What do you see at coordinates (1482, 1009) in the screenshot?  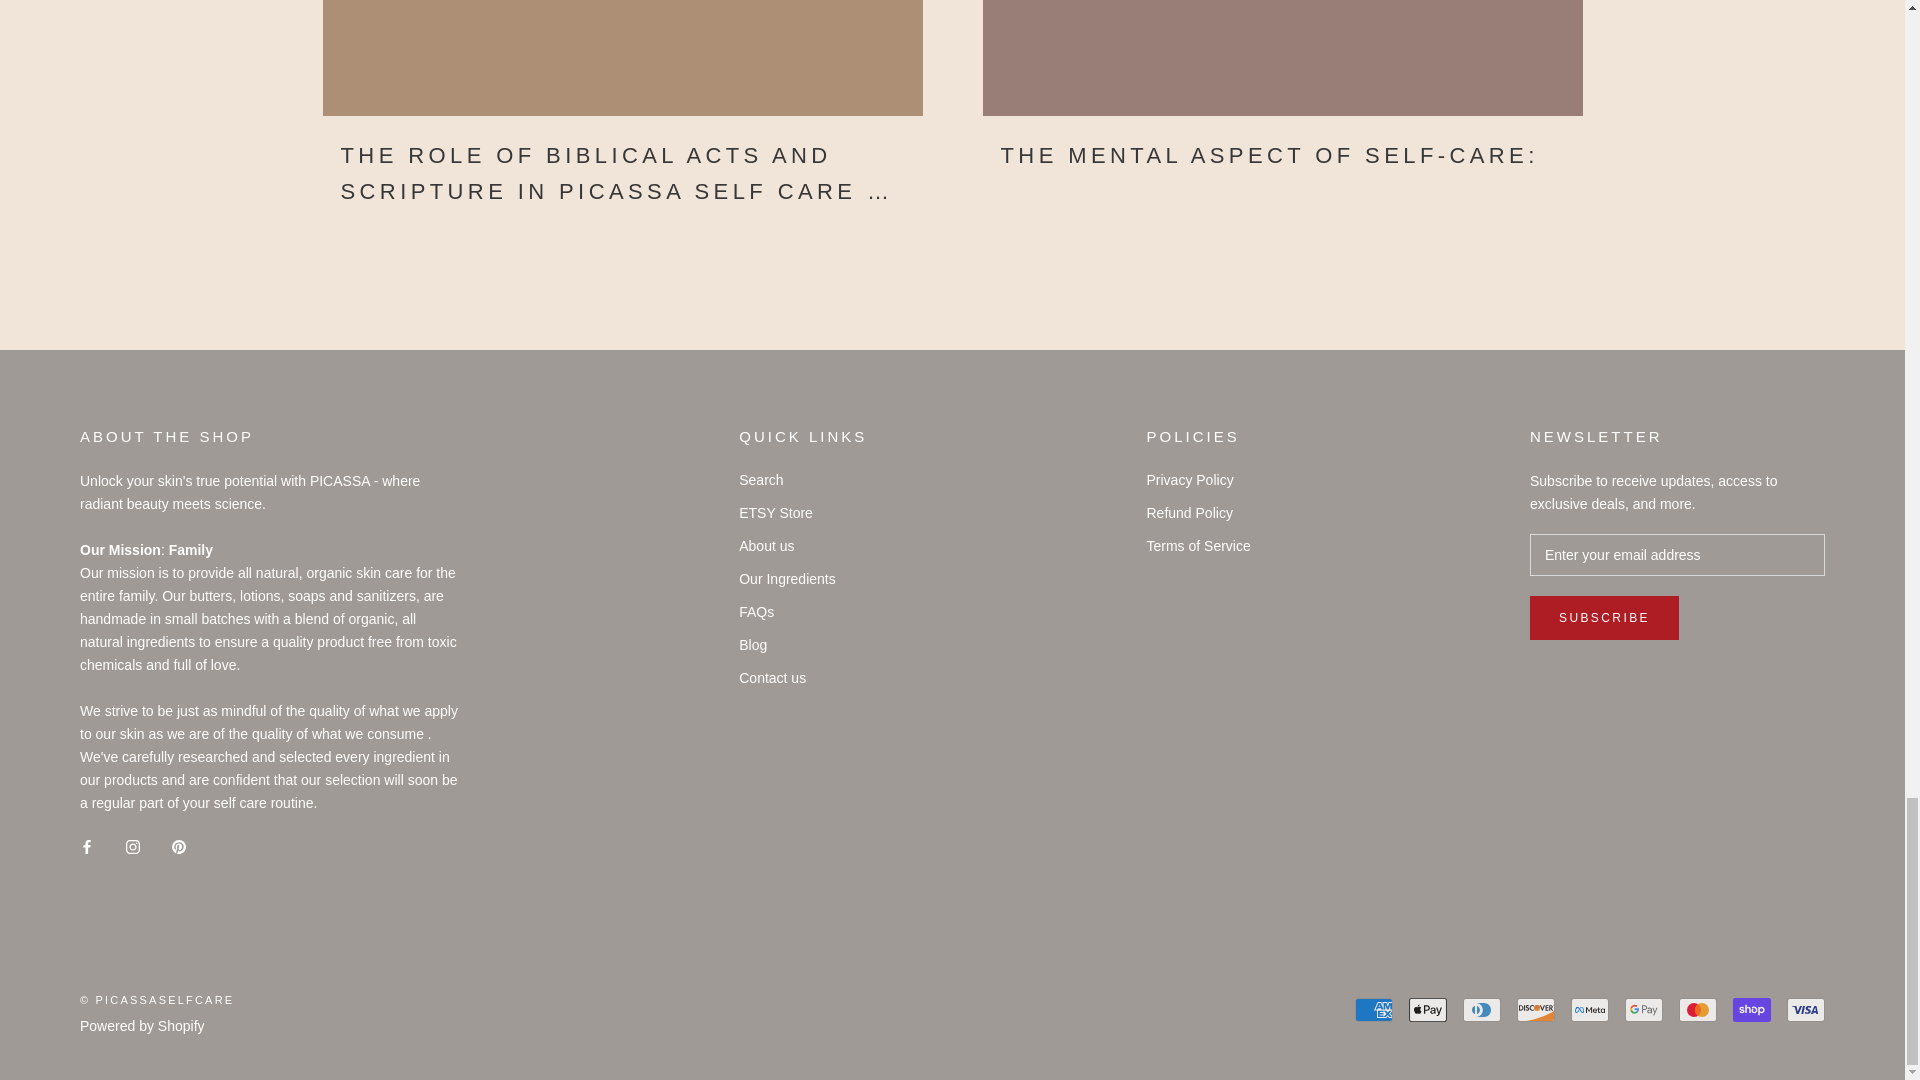 I see `Diners Club` at bounding box center [1482, 1009].